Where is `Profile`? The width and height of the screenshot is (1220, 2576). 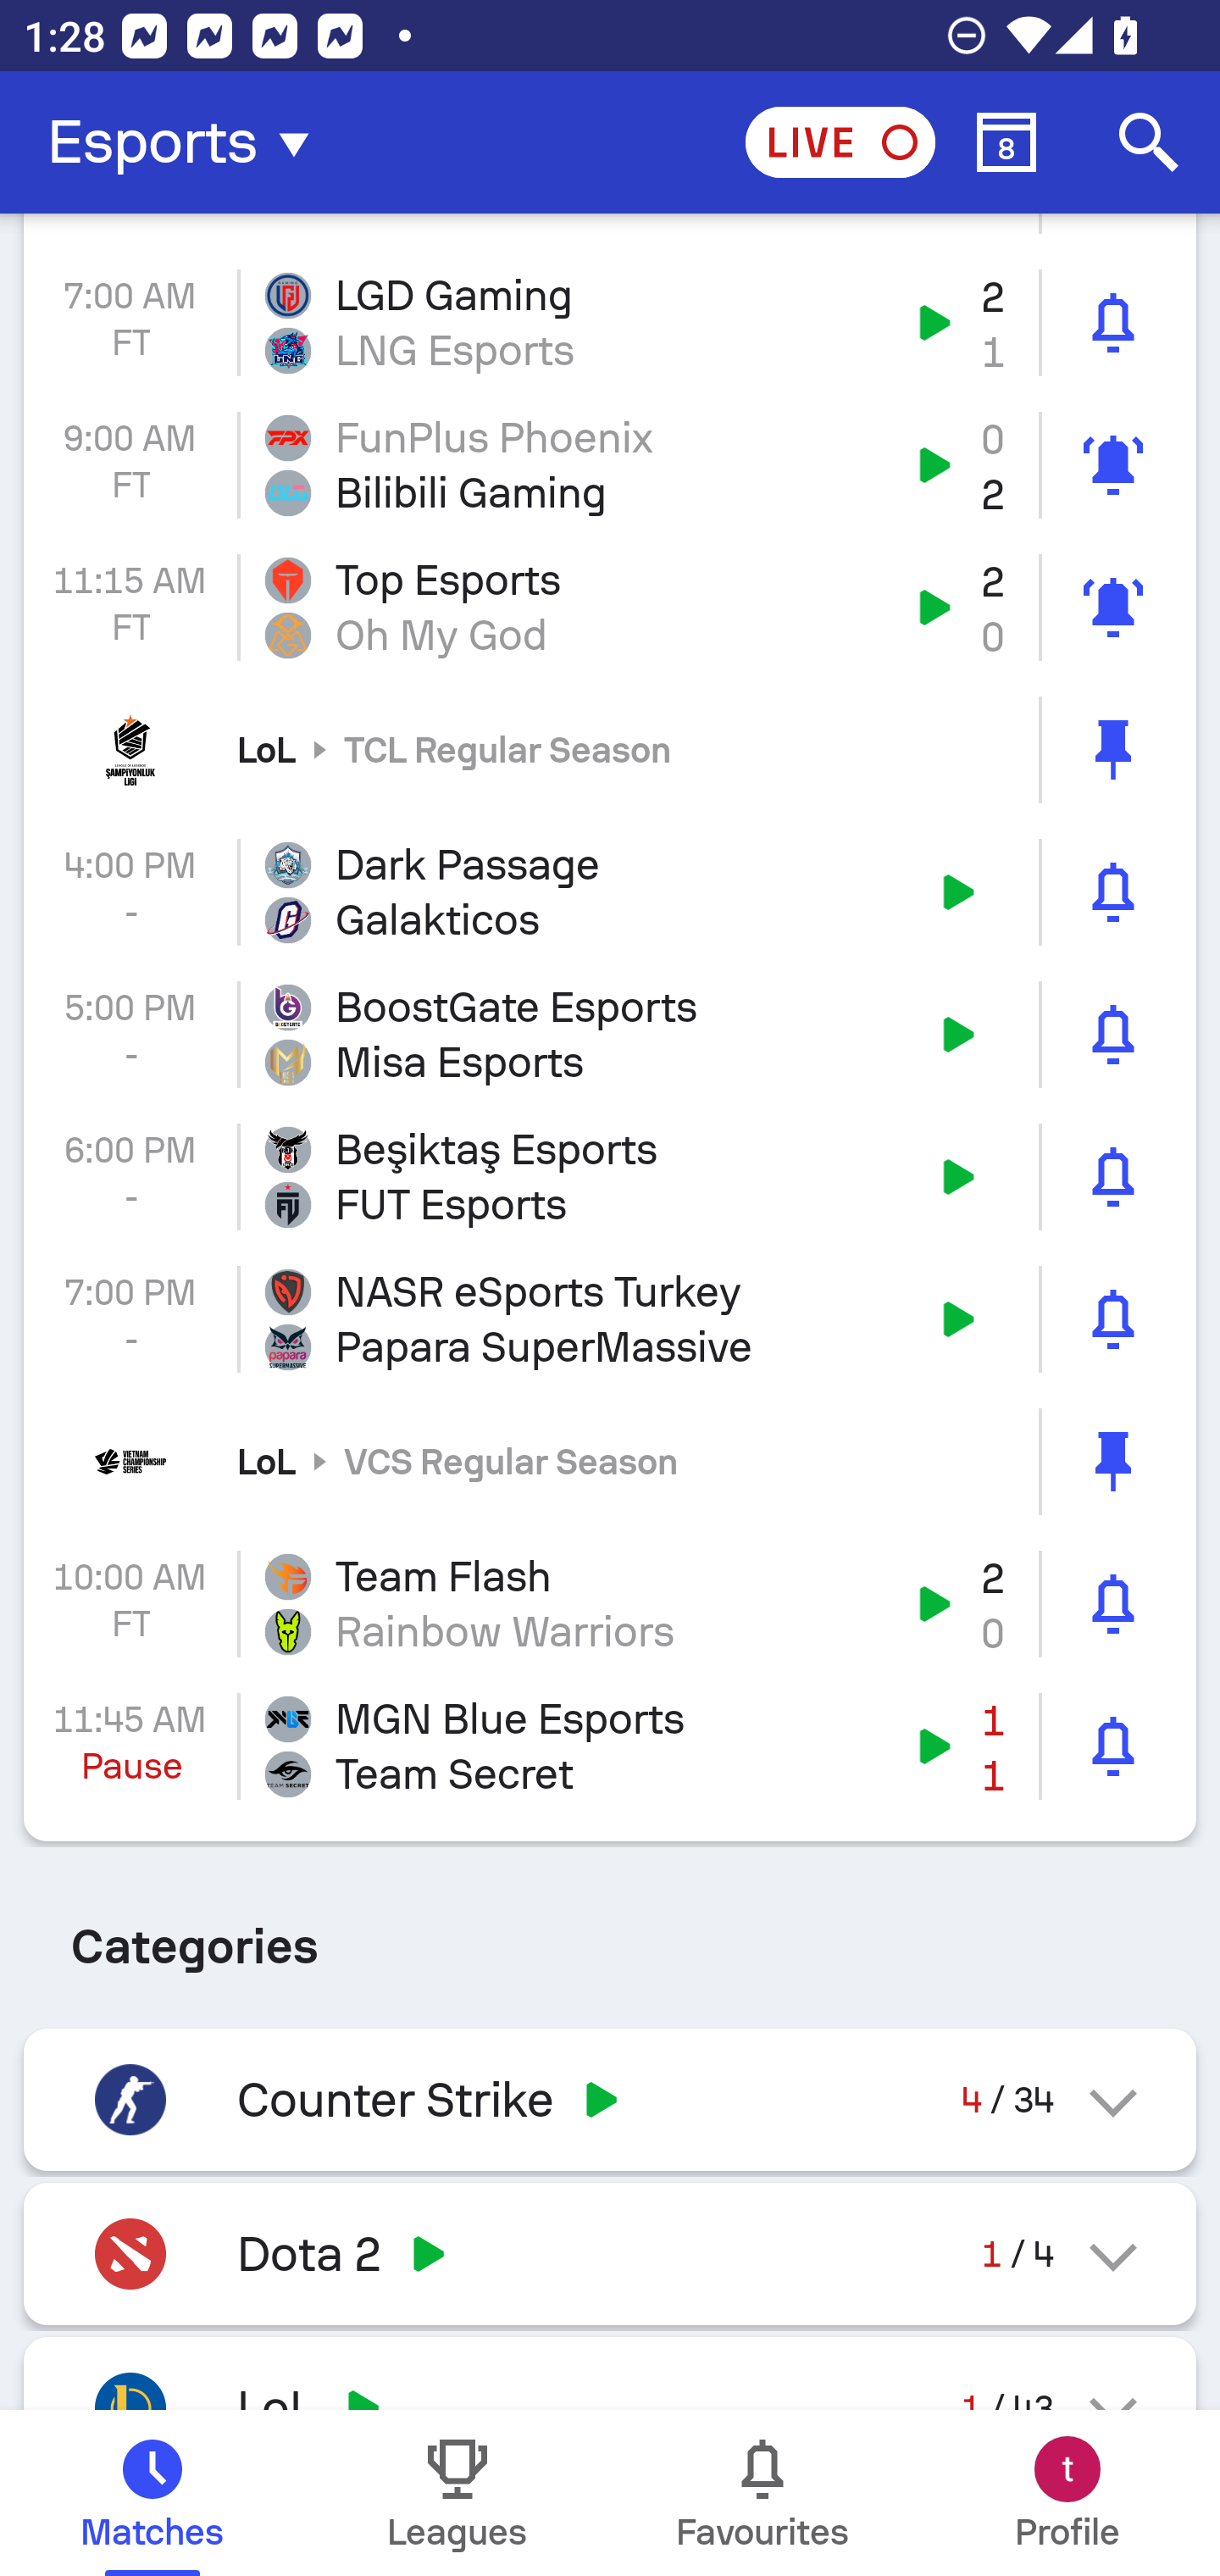
Profile is located at coordinates (1067, 2493).